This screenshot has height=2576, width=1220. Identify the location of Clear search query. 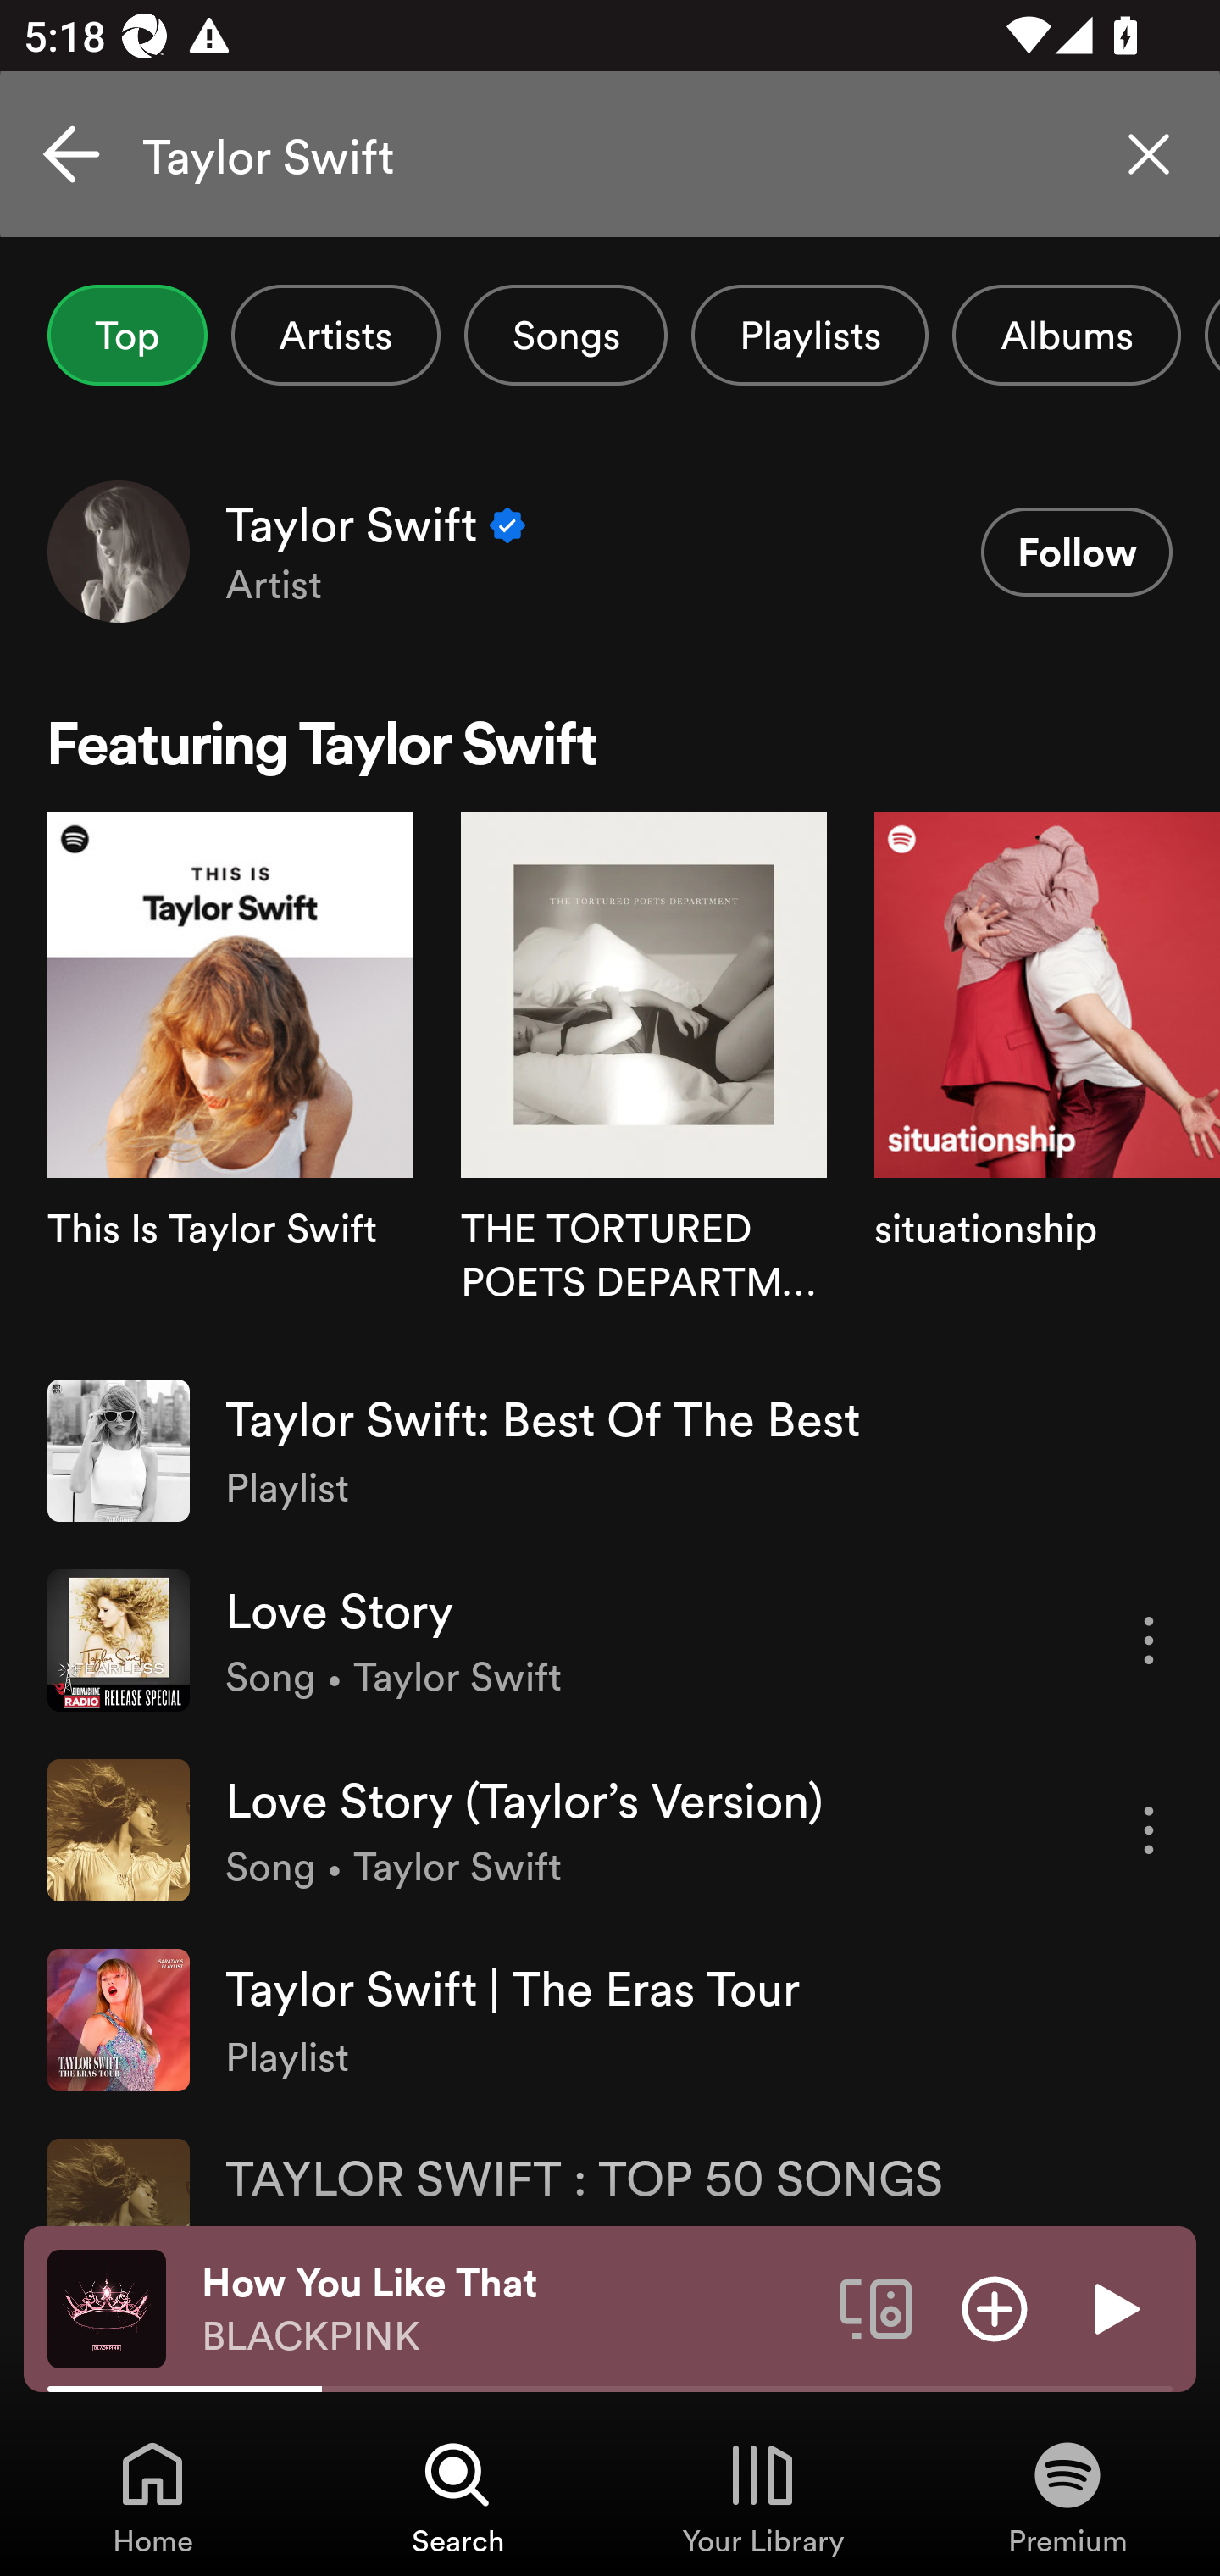
(1149, 154).